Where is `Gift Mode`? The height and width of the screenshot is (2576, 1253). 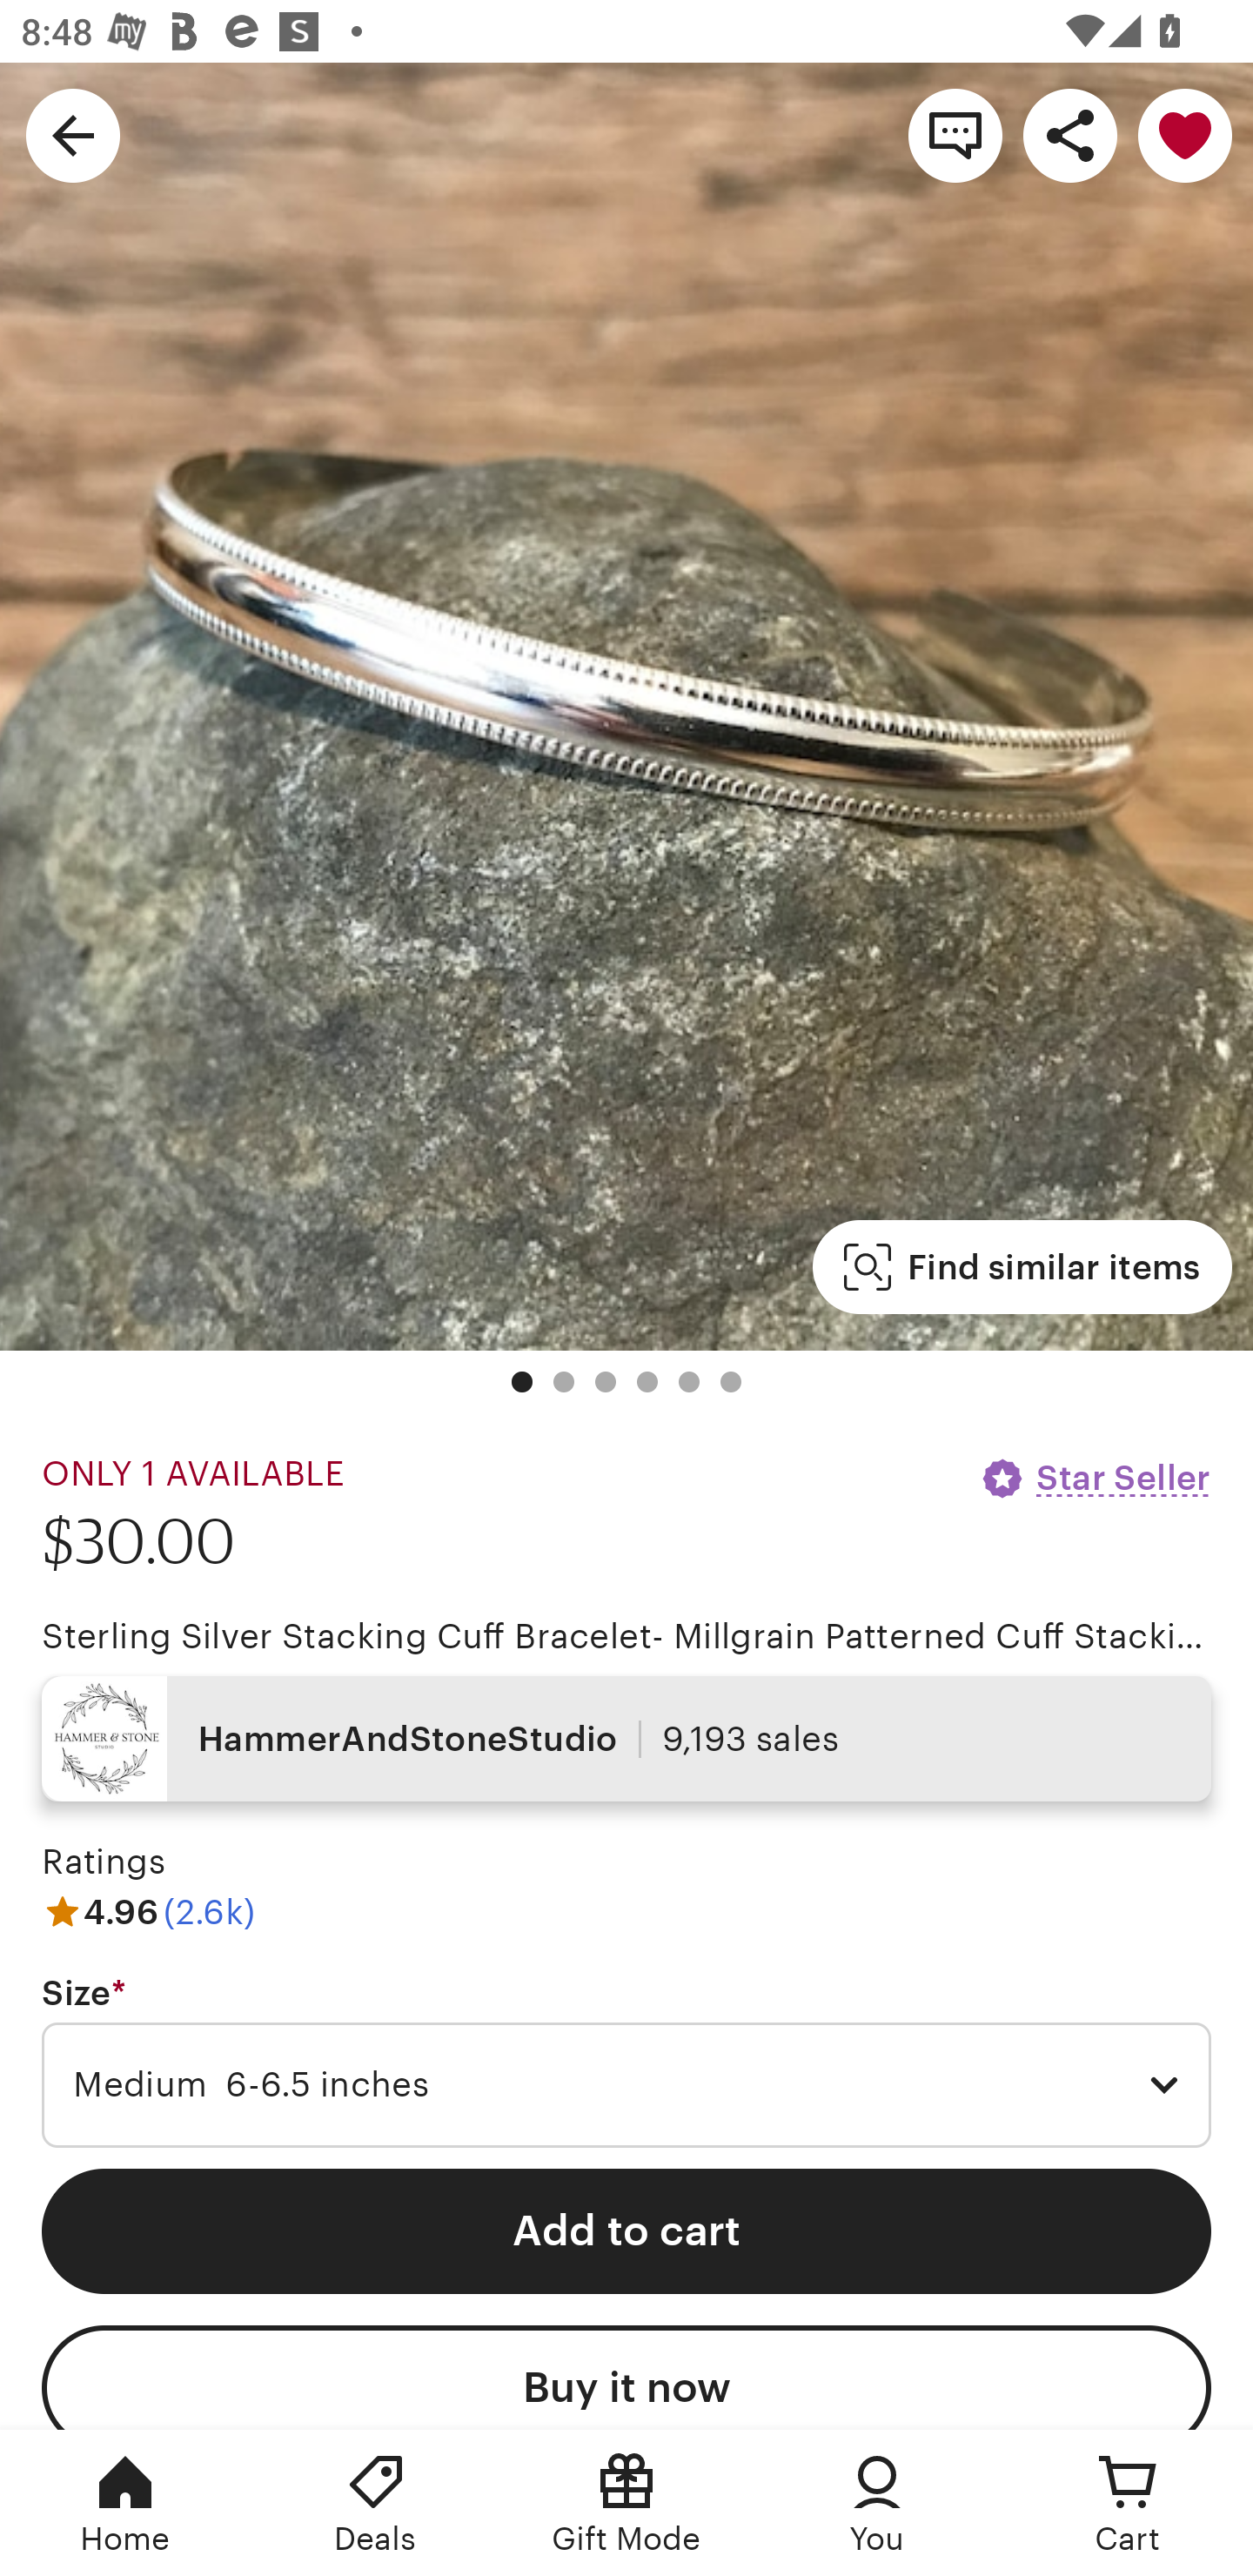
Gift Mode is located at coordinates (626, 2503).